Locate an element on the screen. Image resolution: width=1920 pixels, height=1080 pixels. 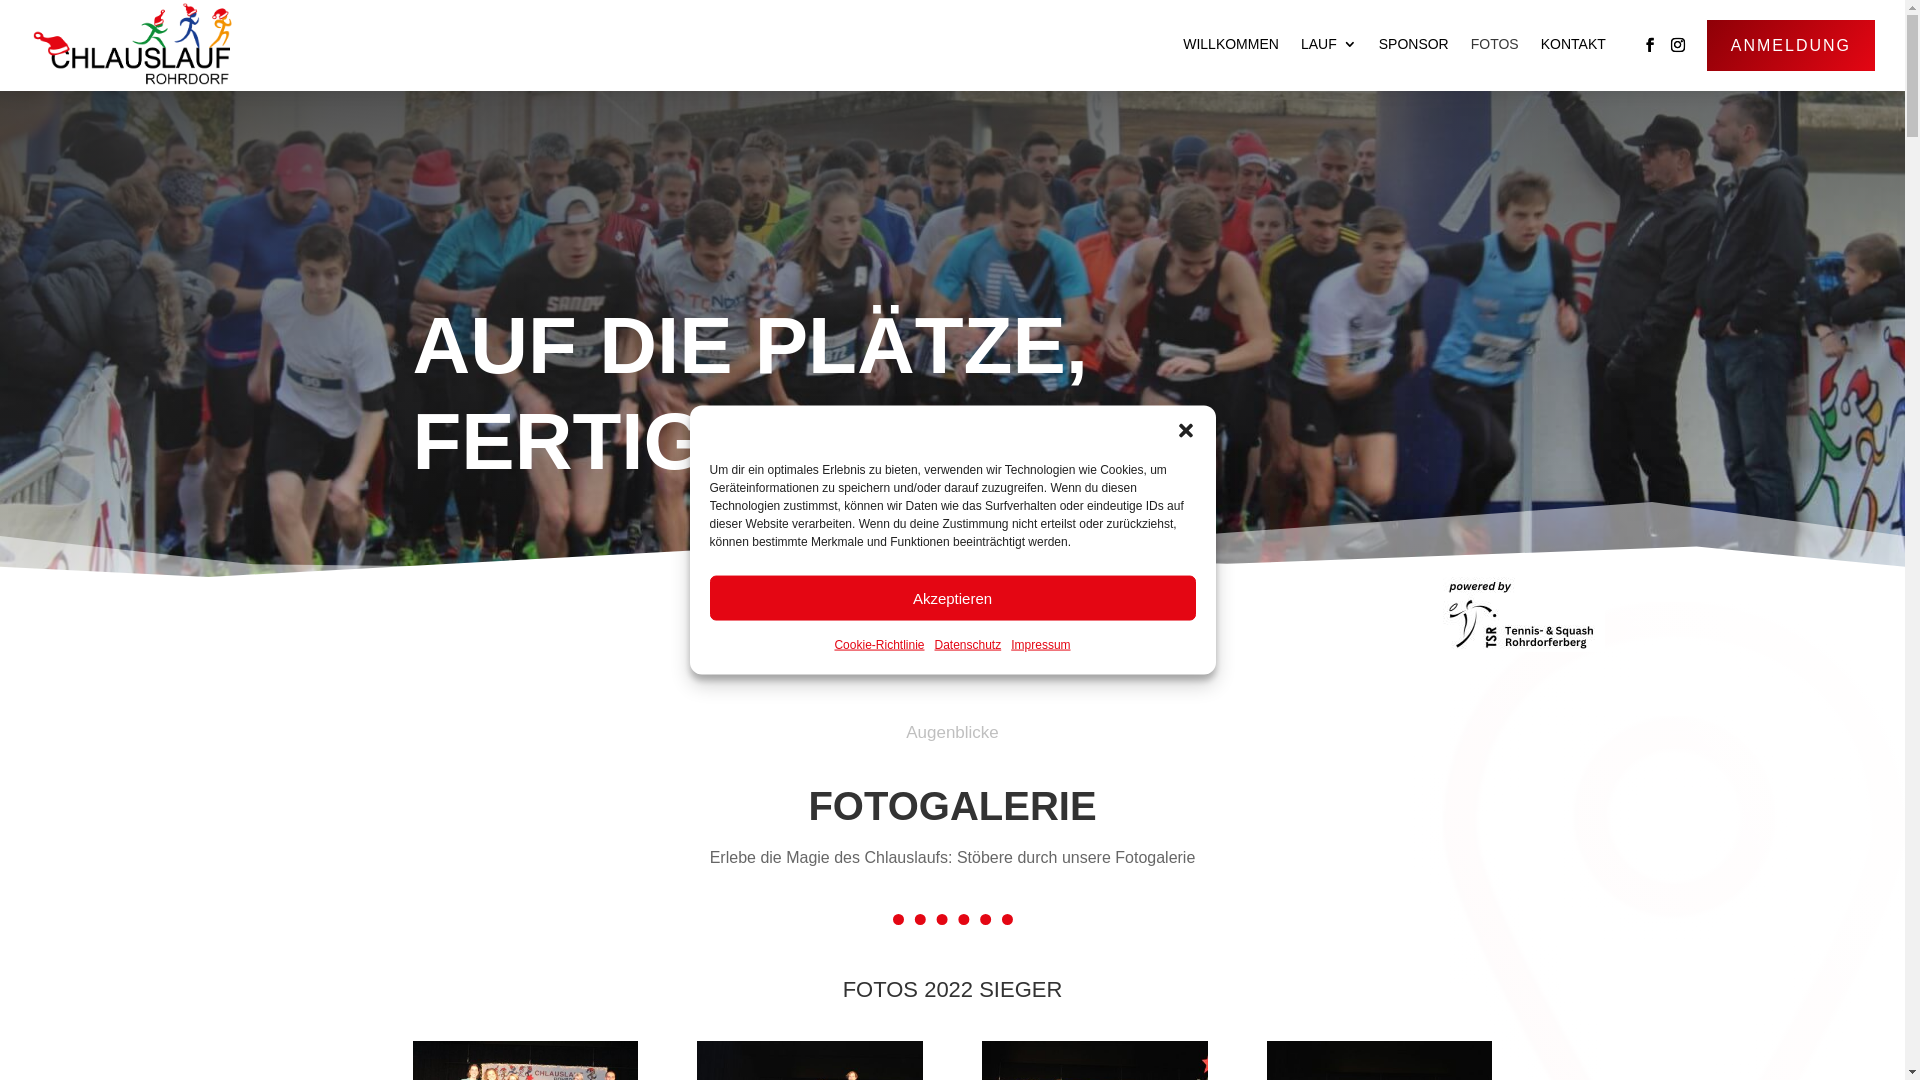
SPONSOR is located at coordinates (1414, 44).